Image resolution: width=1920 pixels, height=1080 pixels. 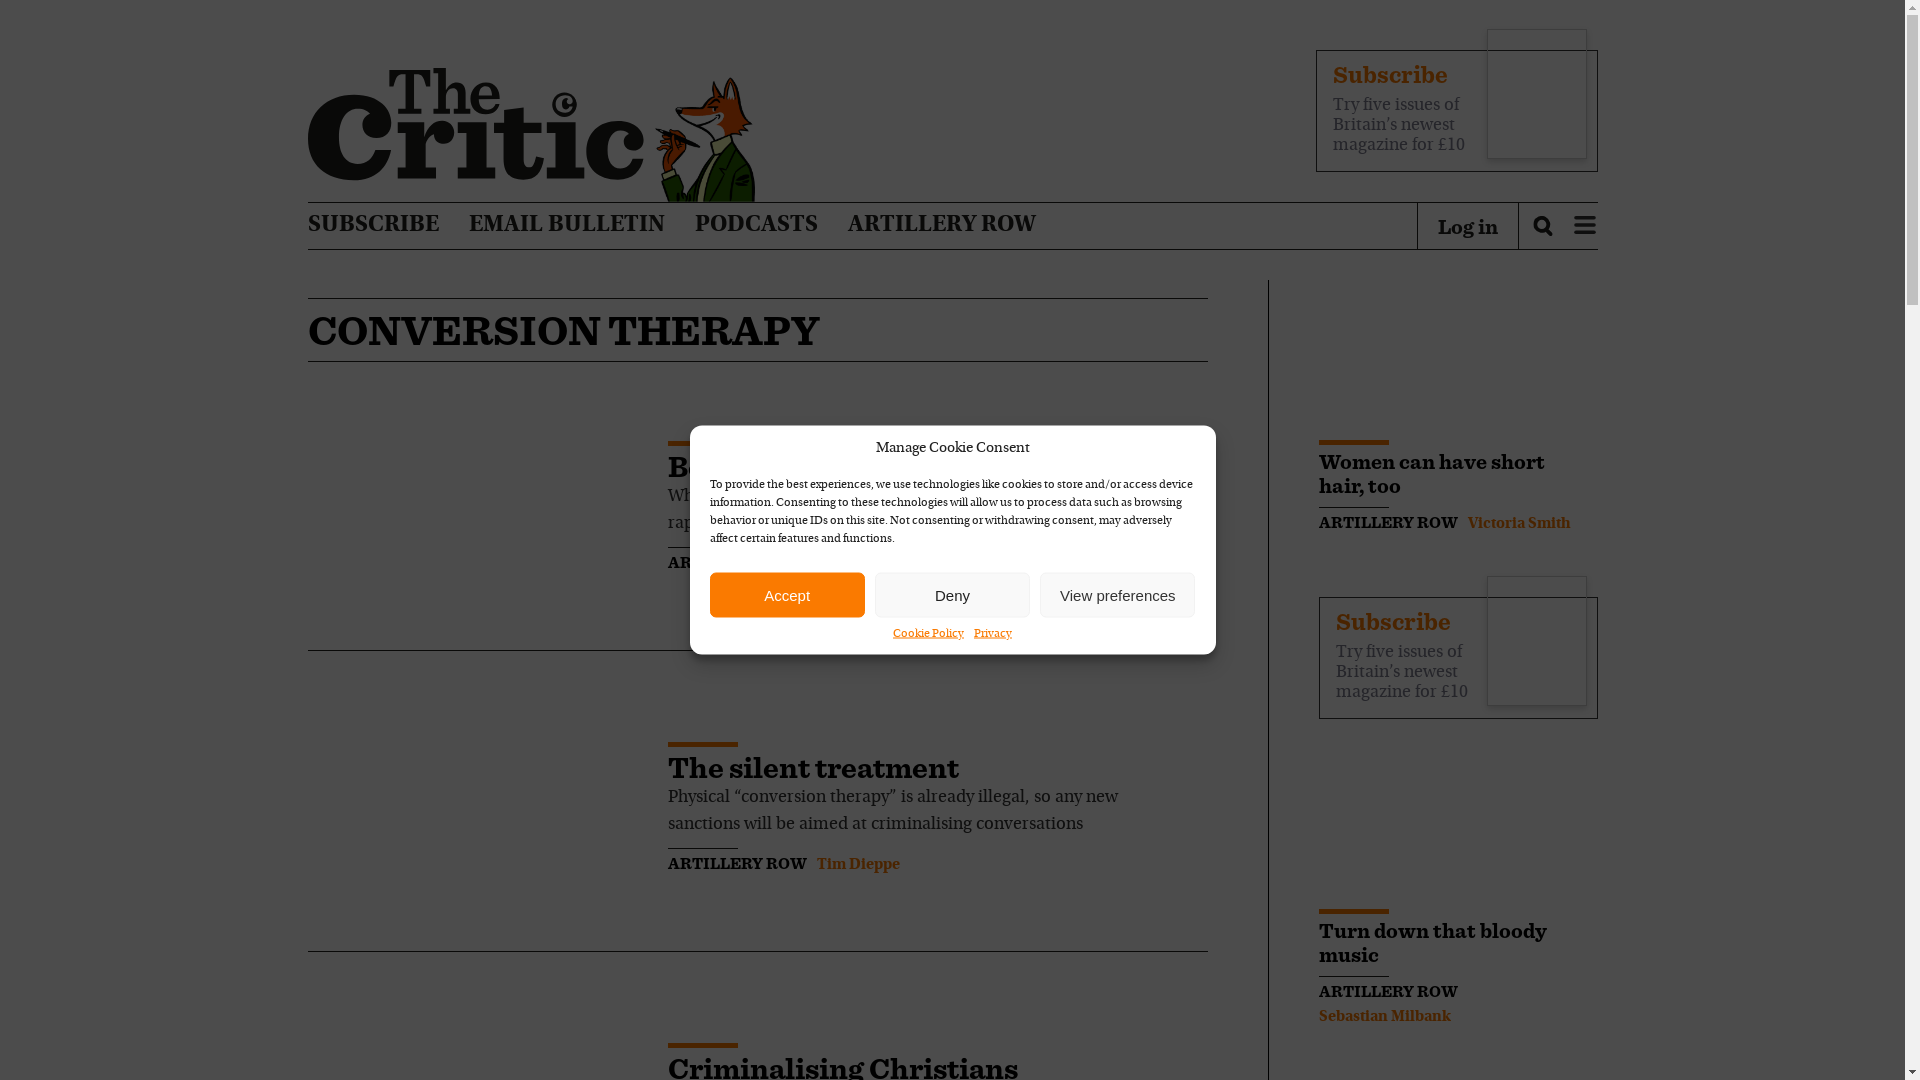 What do you see at coordinates (737, 562) in the screenshot?
I see `ARTILLERY ROW` at bounding box center [737, 562].